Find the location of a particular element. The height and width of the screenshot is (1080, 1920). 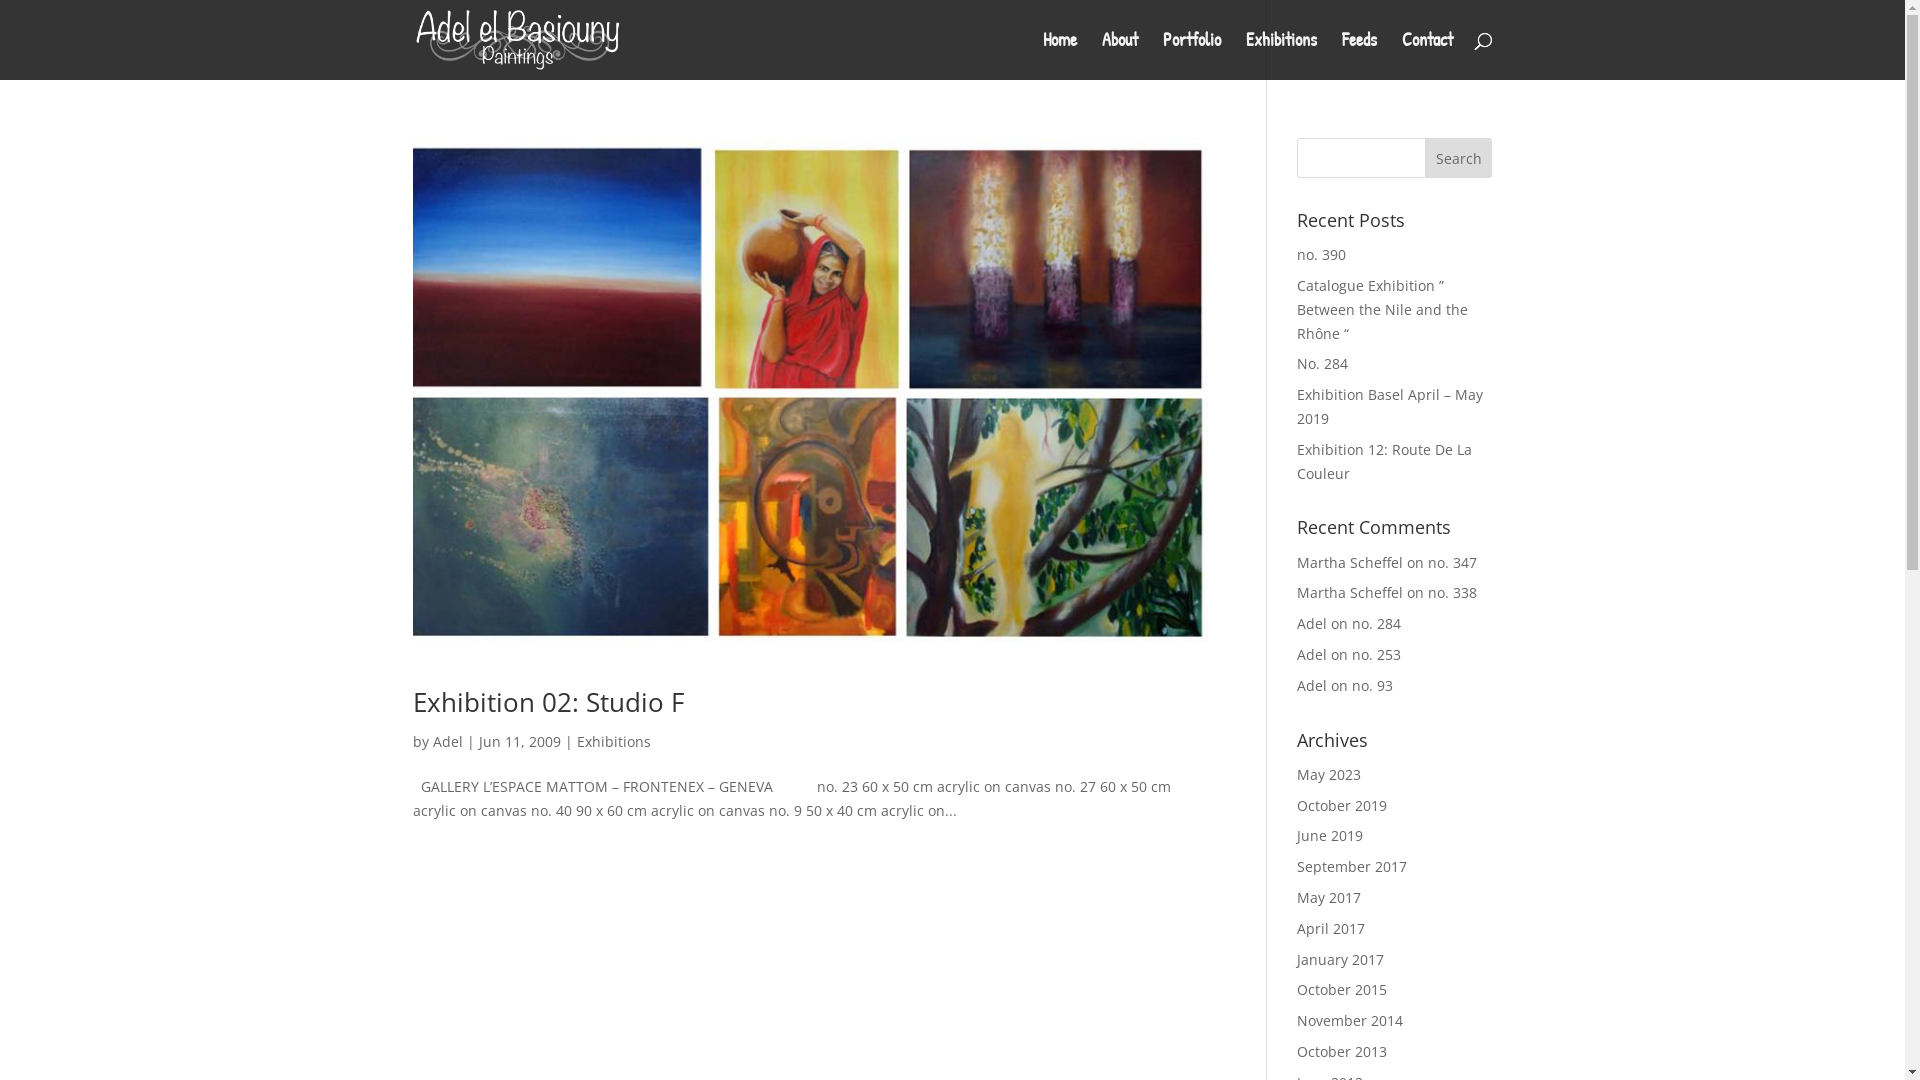

no. 338 is located at coordinates (1452, 592).